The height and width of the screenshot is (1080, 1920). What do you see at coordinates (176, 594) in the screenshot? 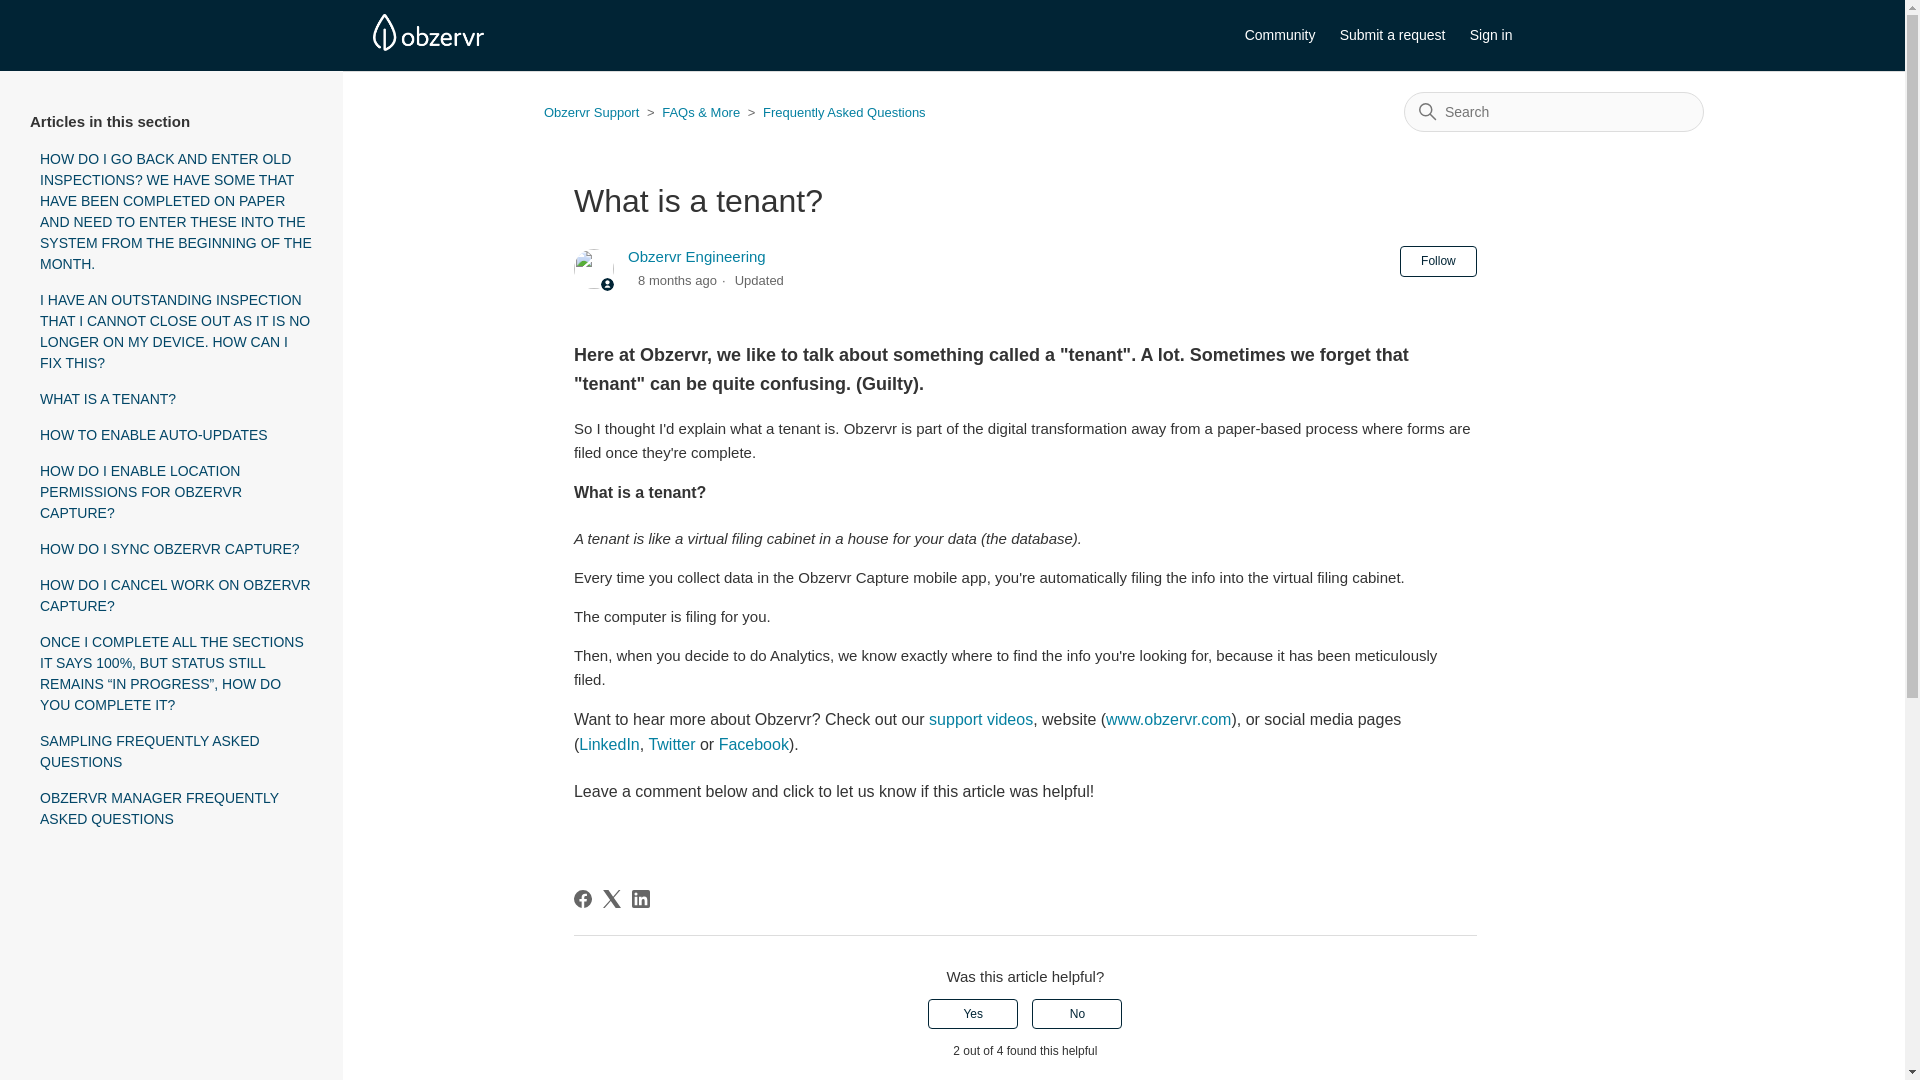
I see `HOW DO I CANCEL WORK ON OBZERVR CAPTURE?` at bounding box center [176, 594].